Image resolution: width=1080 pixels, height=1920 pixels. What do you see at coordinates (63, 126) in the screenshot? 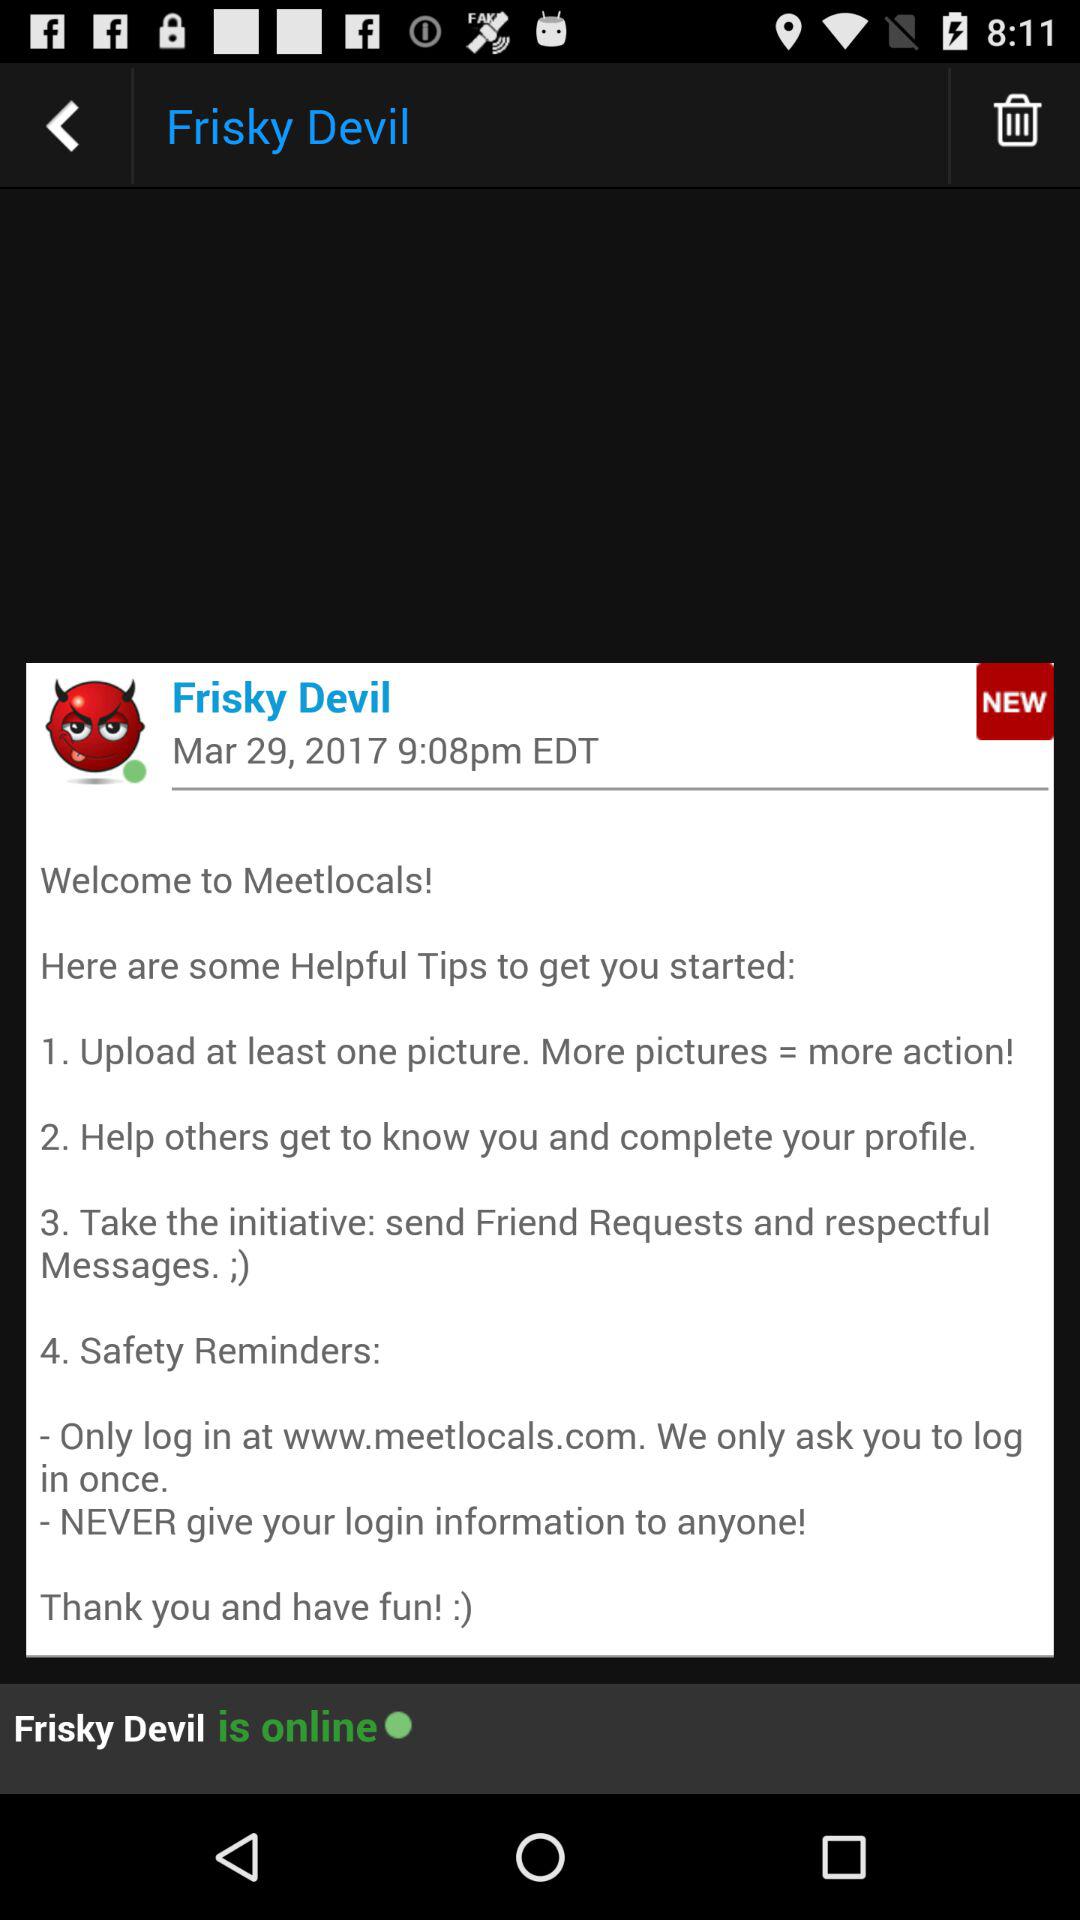
I see `go back` at bounding box center [63, 126].